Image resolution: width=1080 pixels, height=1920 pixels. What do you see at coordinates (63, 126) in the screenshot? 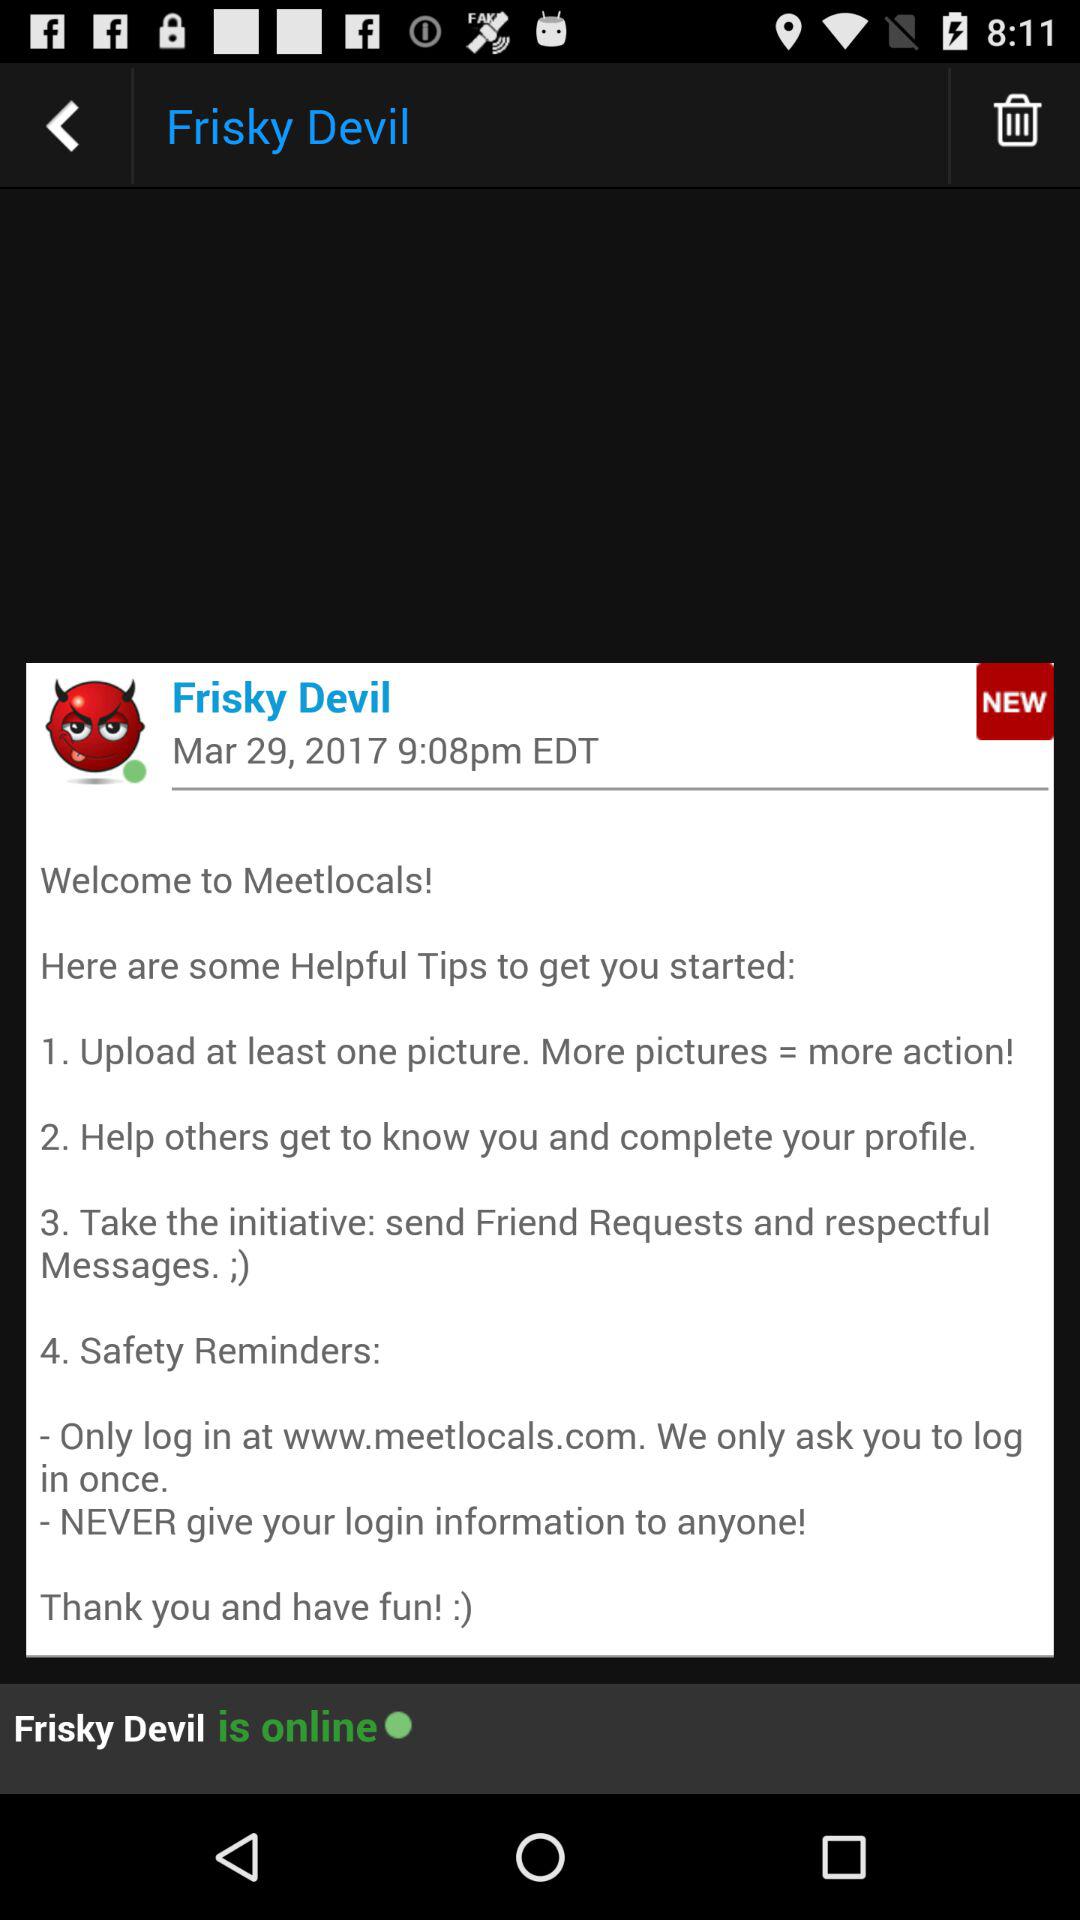
I see `go back` at bounding box center [63, 126].